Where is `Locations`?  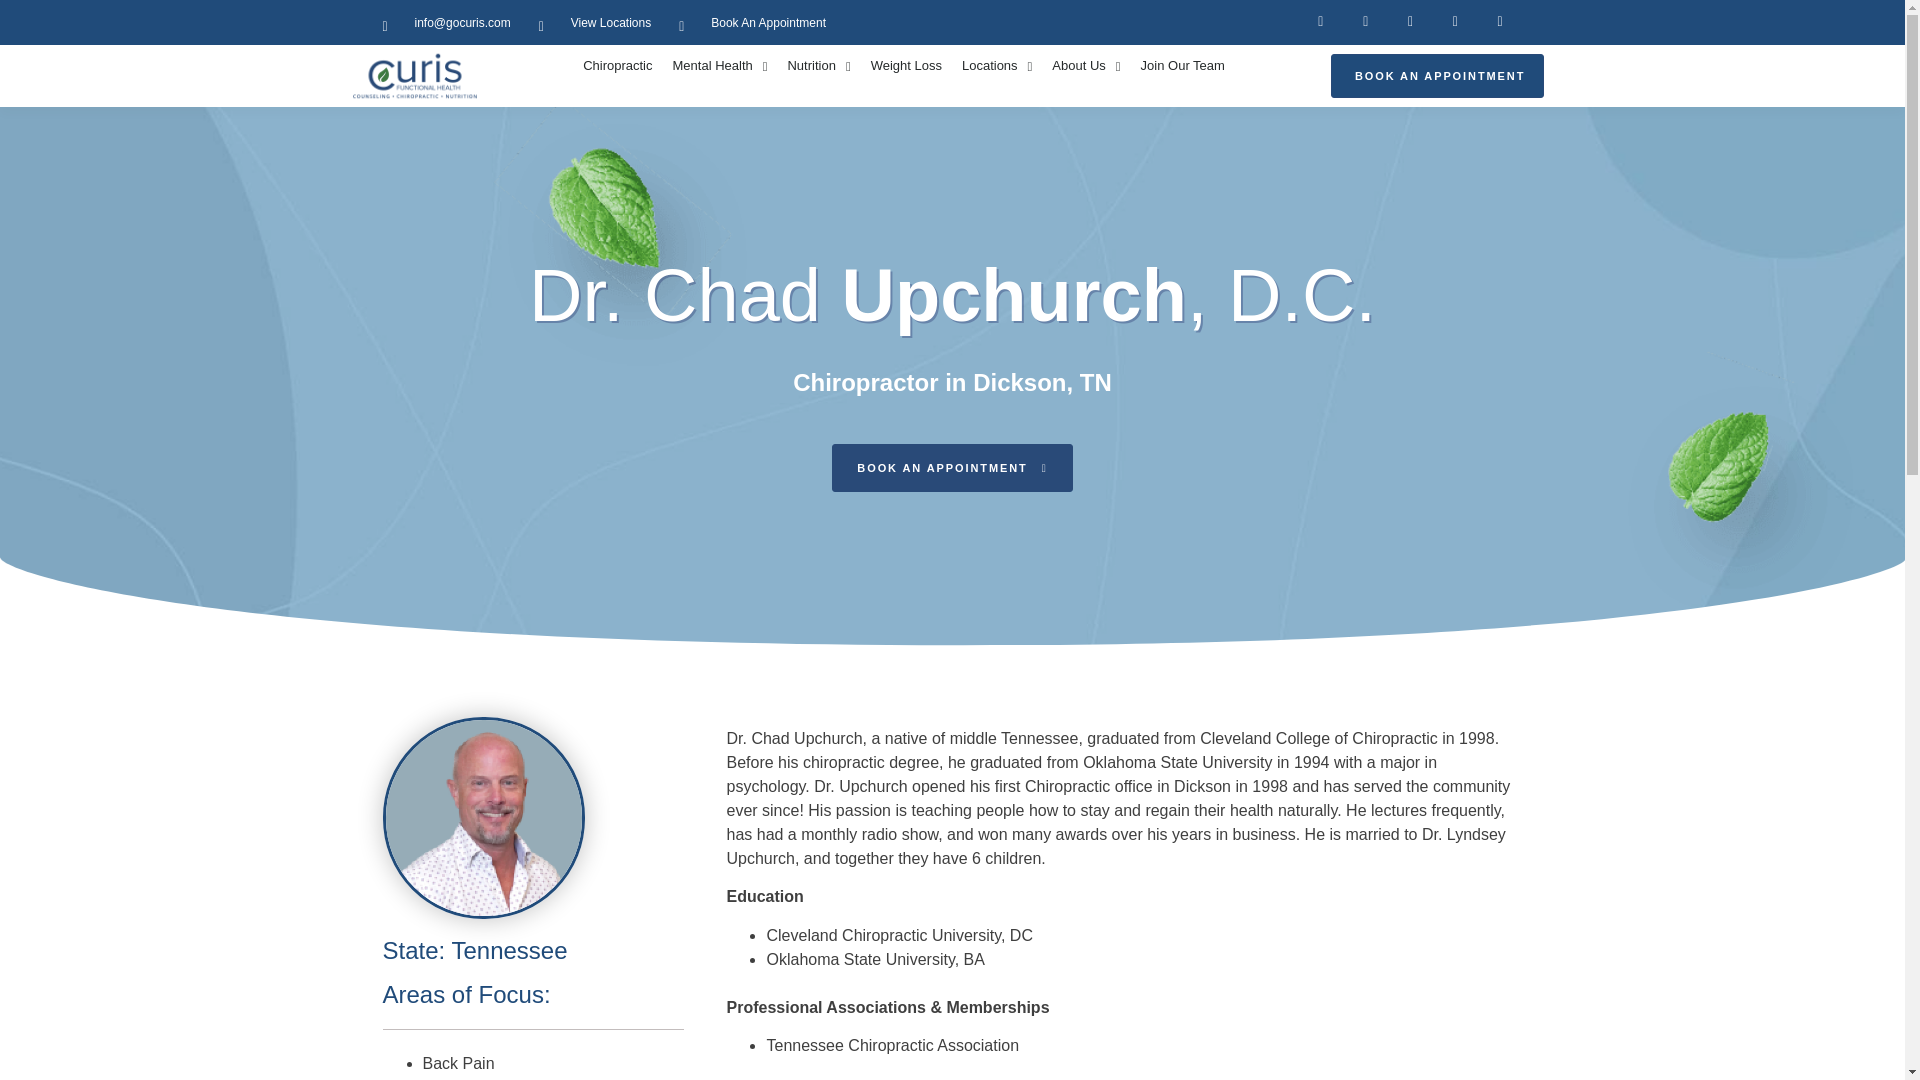
Locations is located at coordinates (997, 66).